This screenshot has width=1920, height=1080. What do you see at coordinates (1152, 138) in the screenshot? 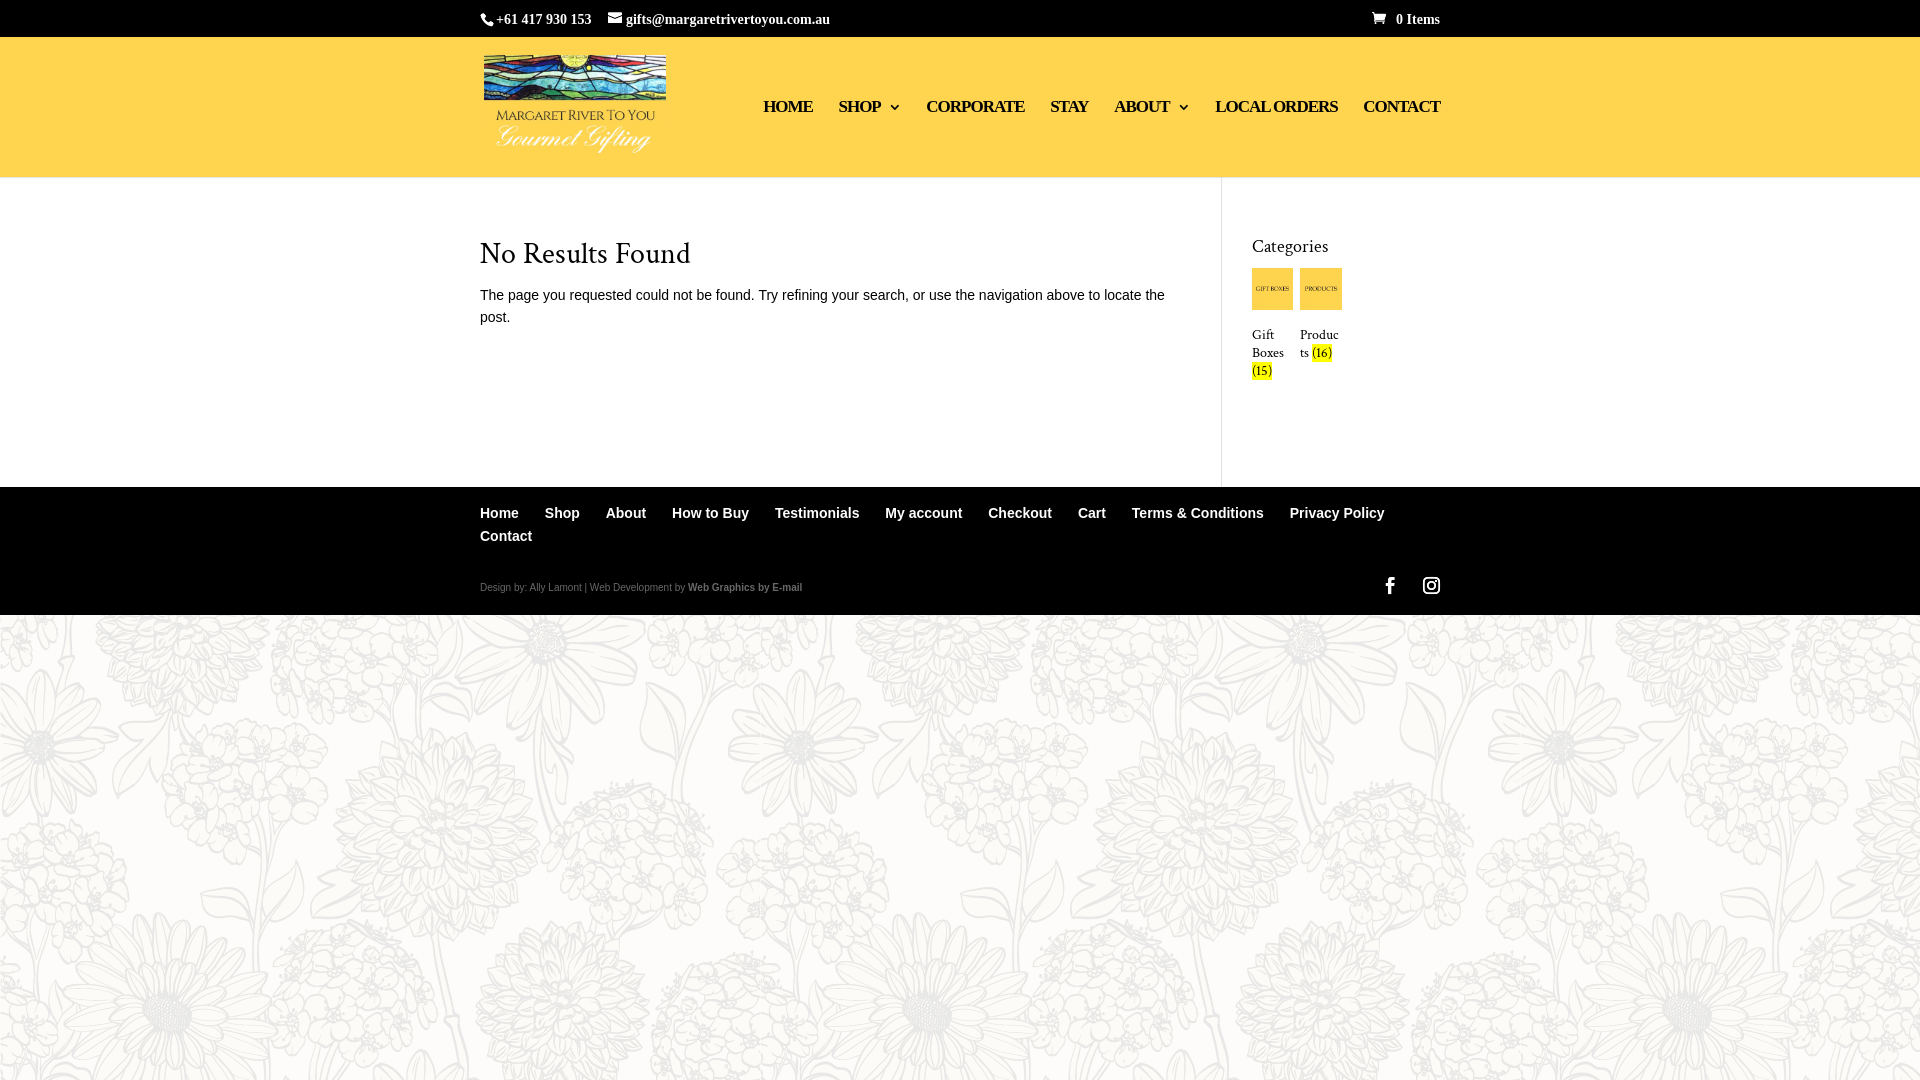
I see `ABOUT` at bounding box center [1152, 138].